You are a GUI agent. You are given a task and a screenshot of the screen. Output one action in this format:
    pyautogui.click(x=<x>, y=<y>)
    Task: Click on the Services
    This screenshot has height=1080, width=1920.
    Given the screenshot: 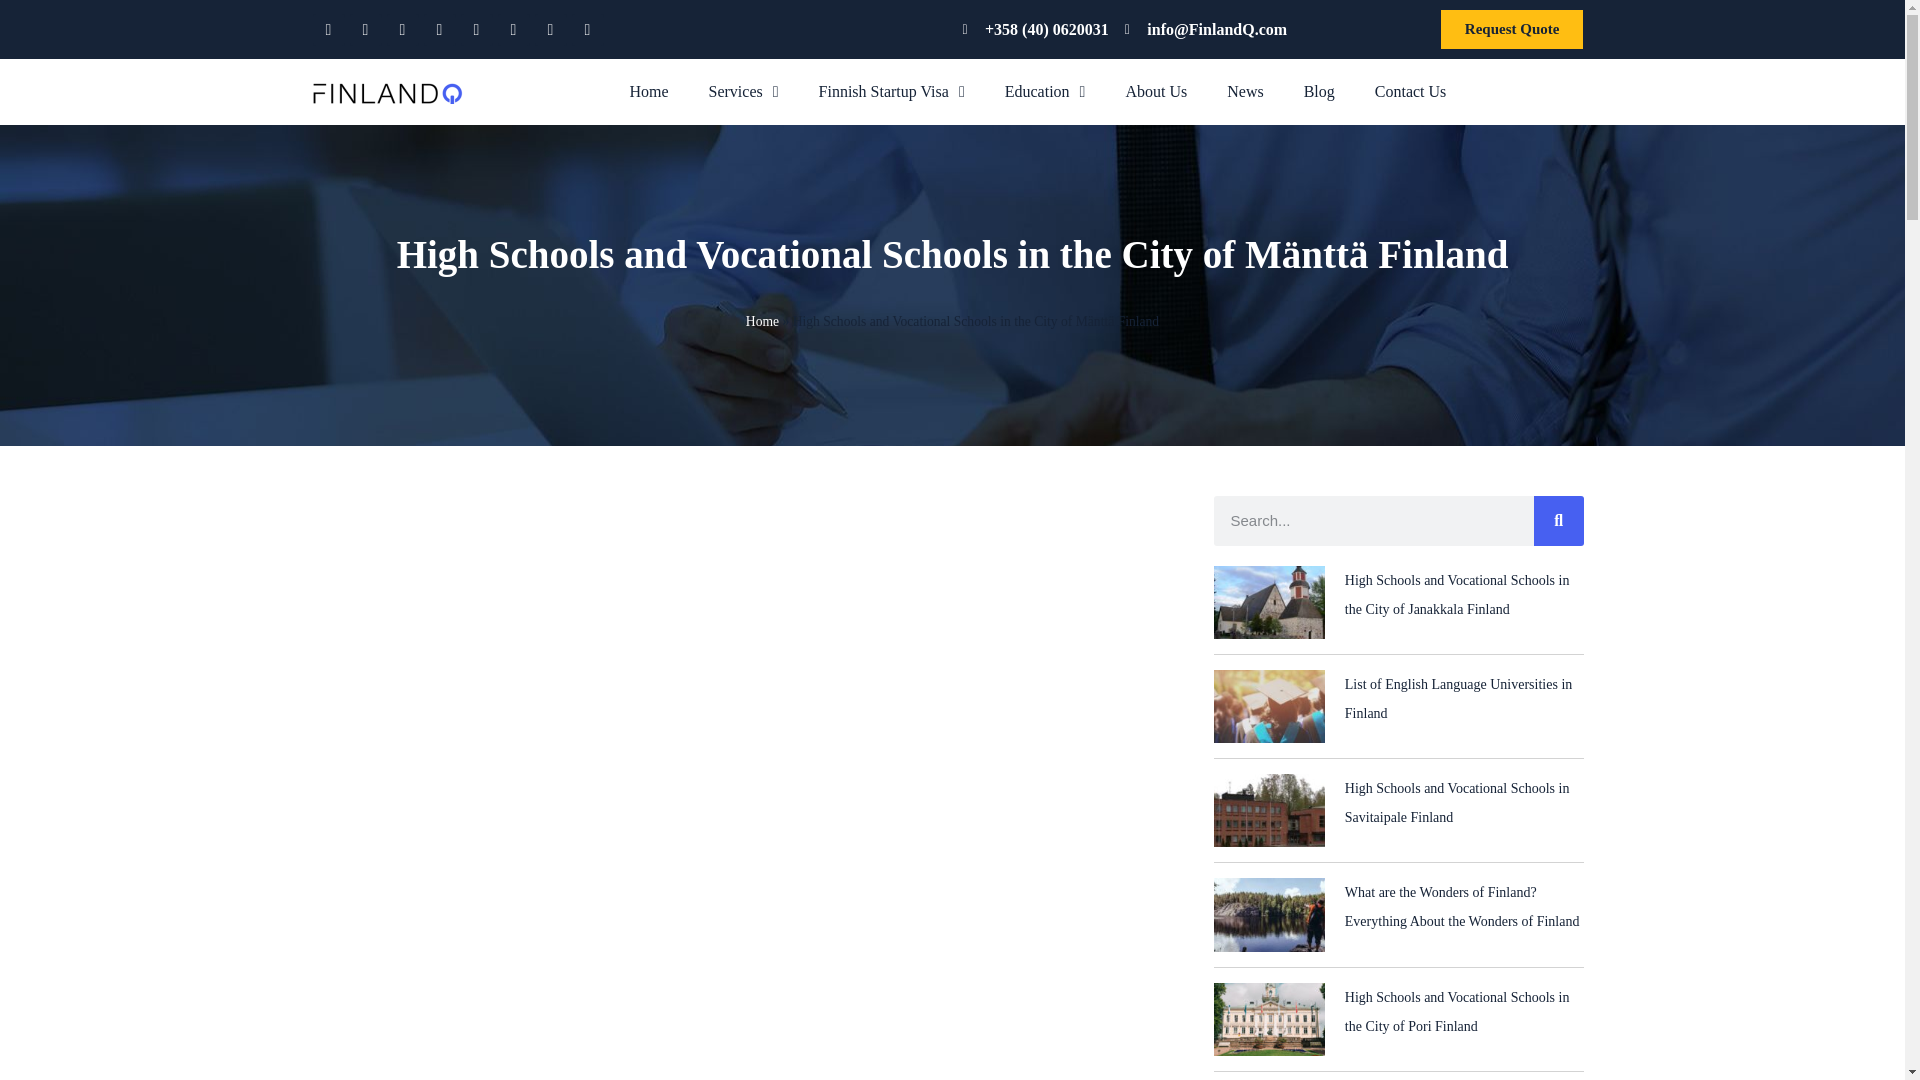 What is the action you would take?
    pyautogui.click(x=744, y=92)
    